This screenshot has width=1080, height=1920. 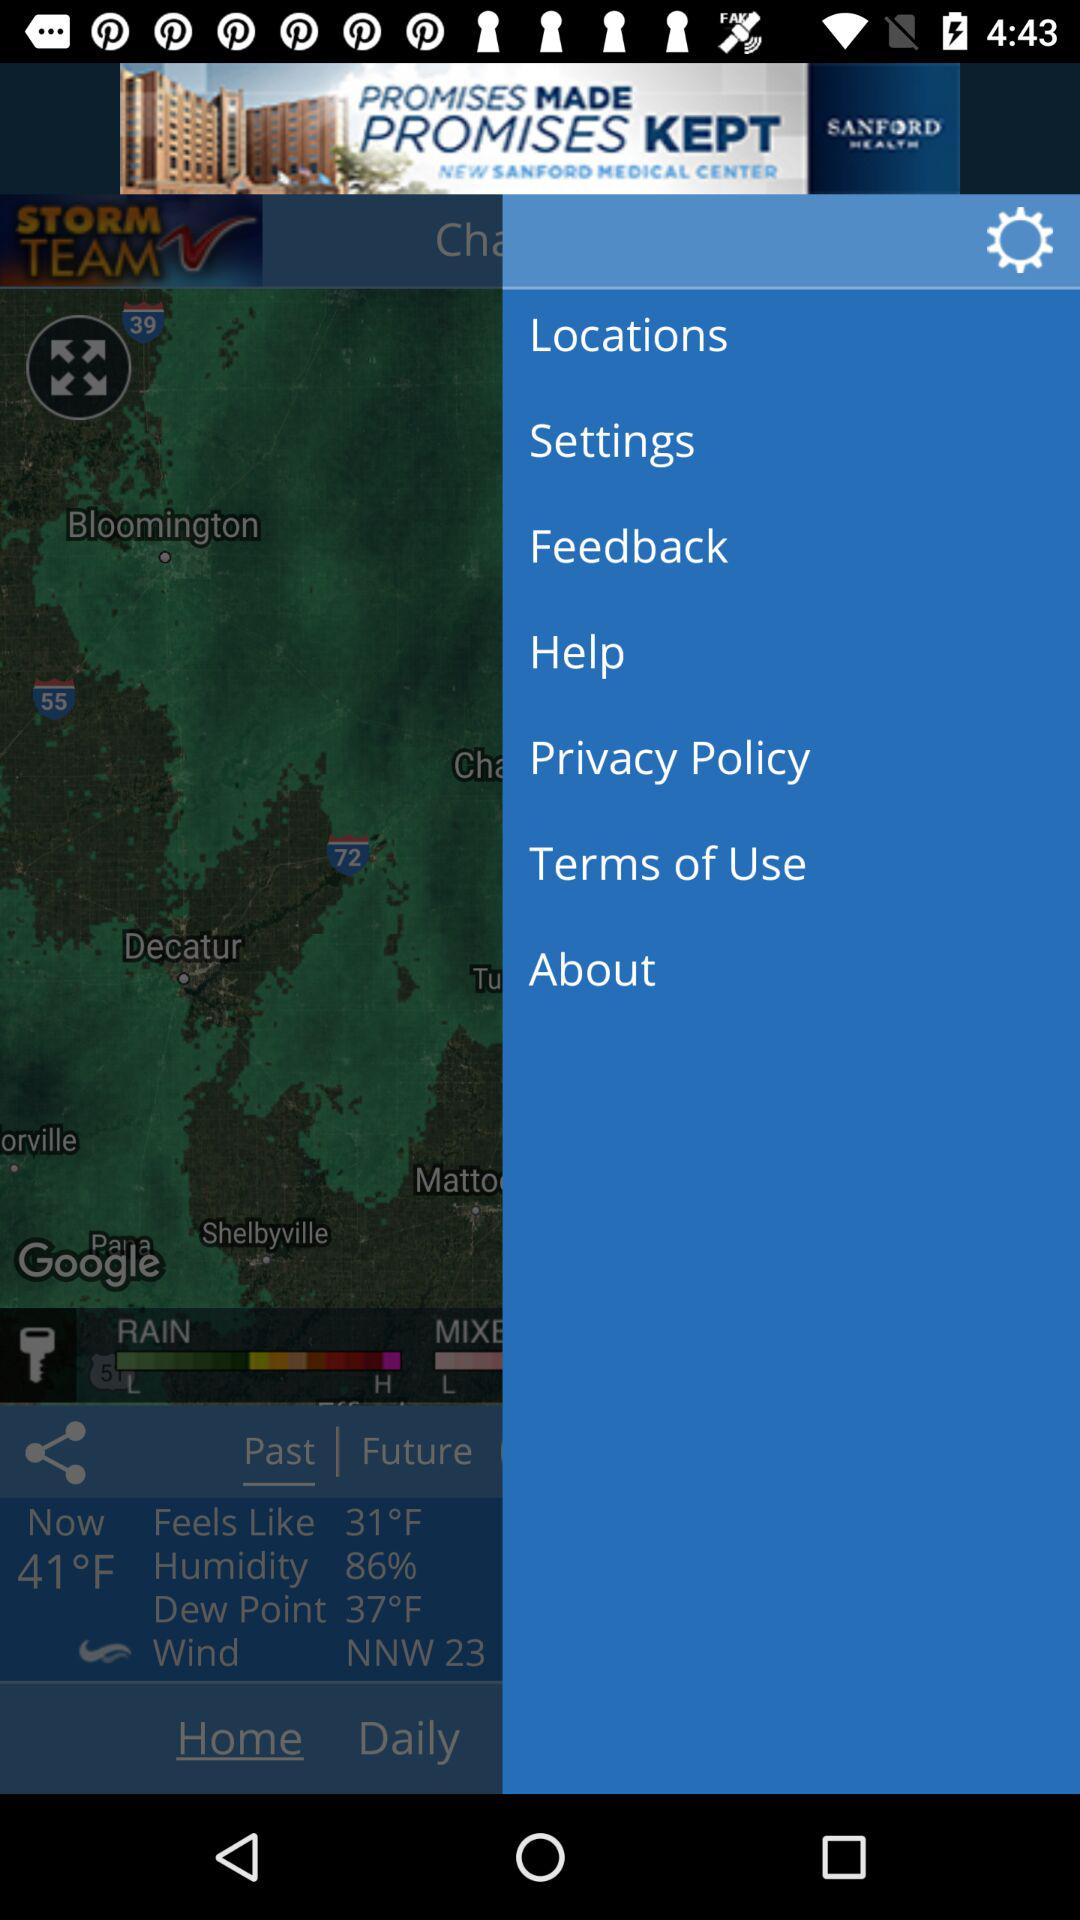 I want to click on select on button future which is next to the past, so click(x=416, y=1451).